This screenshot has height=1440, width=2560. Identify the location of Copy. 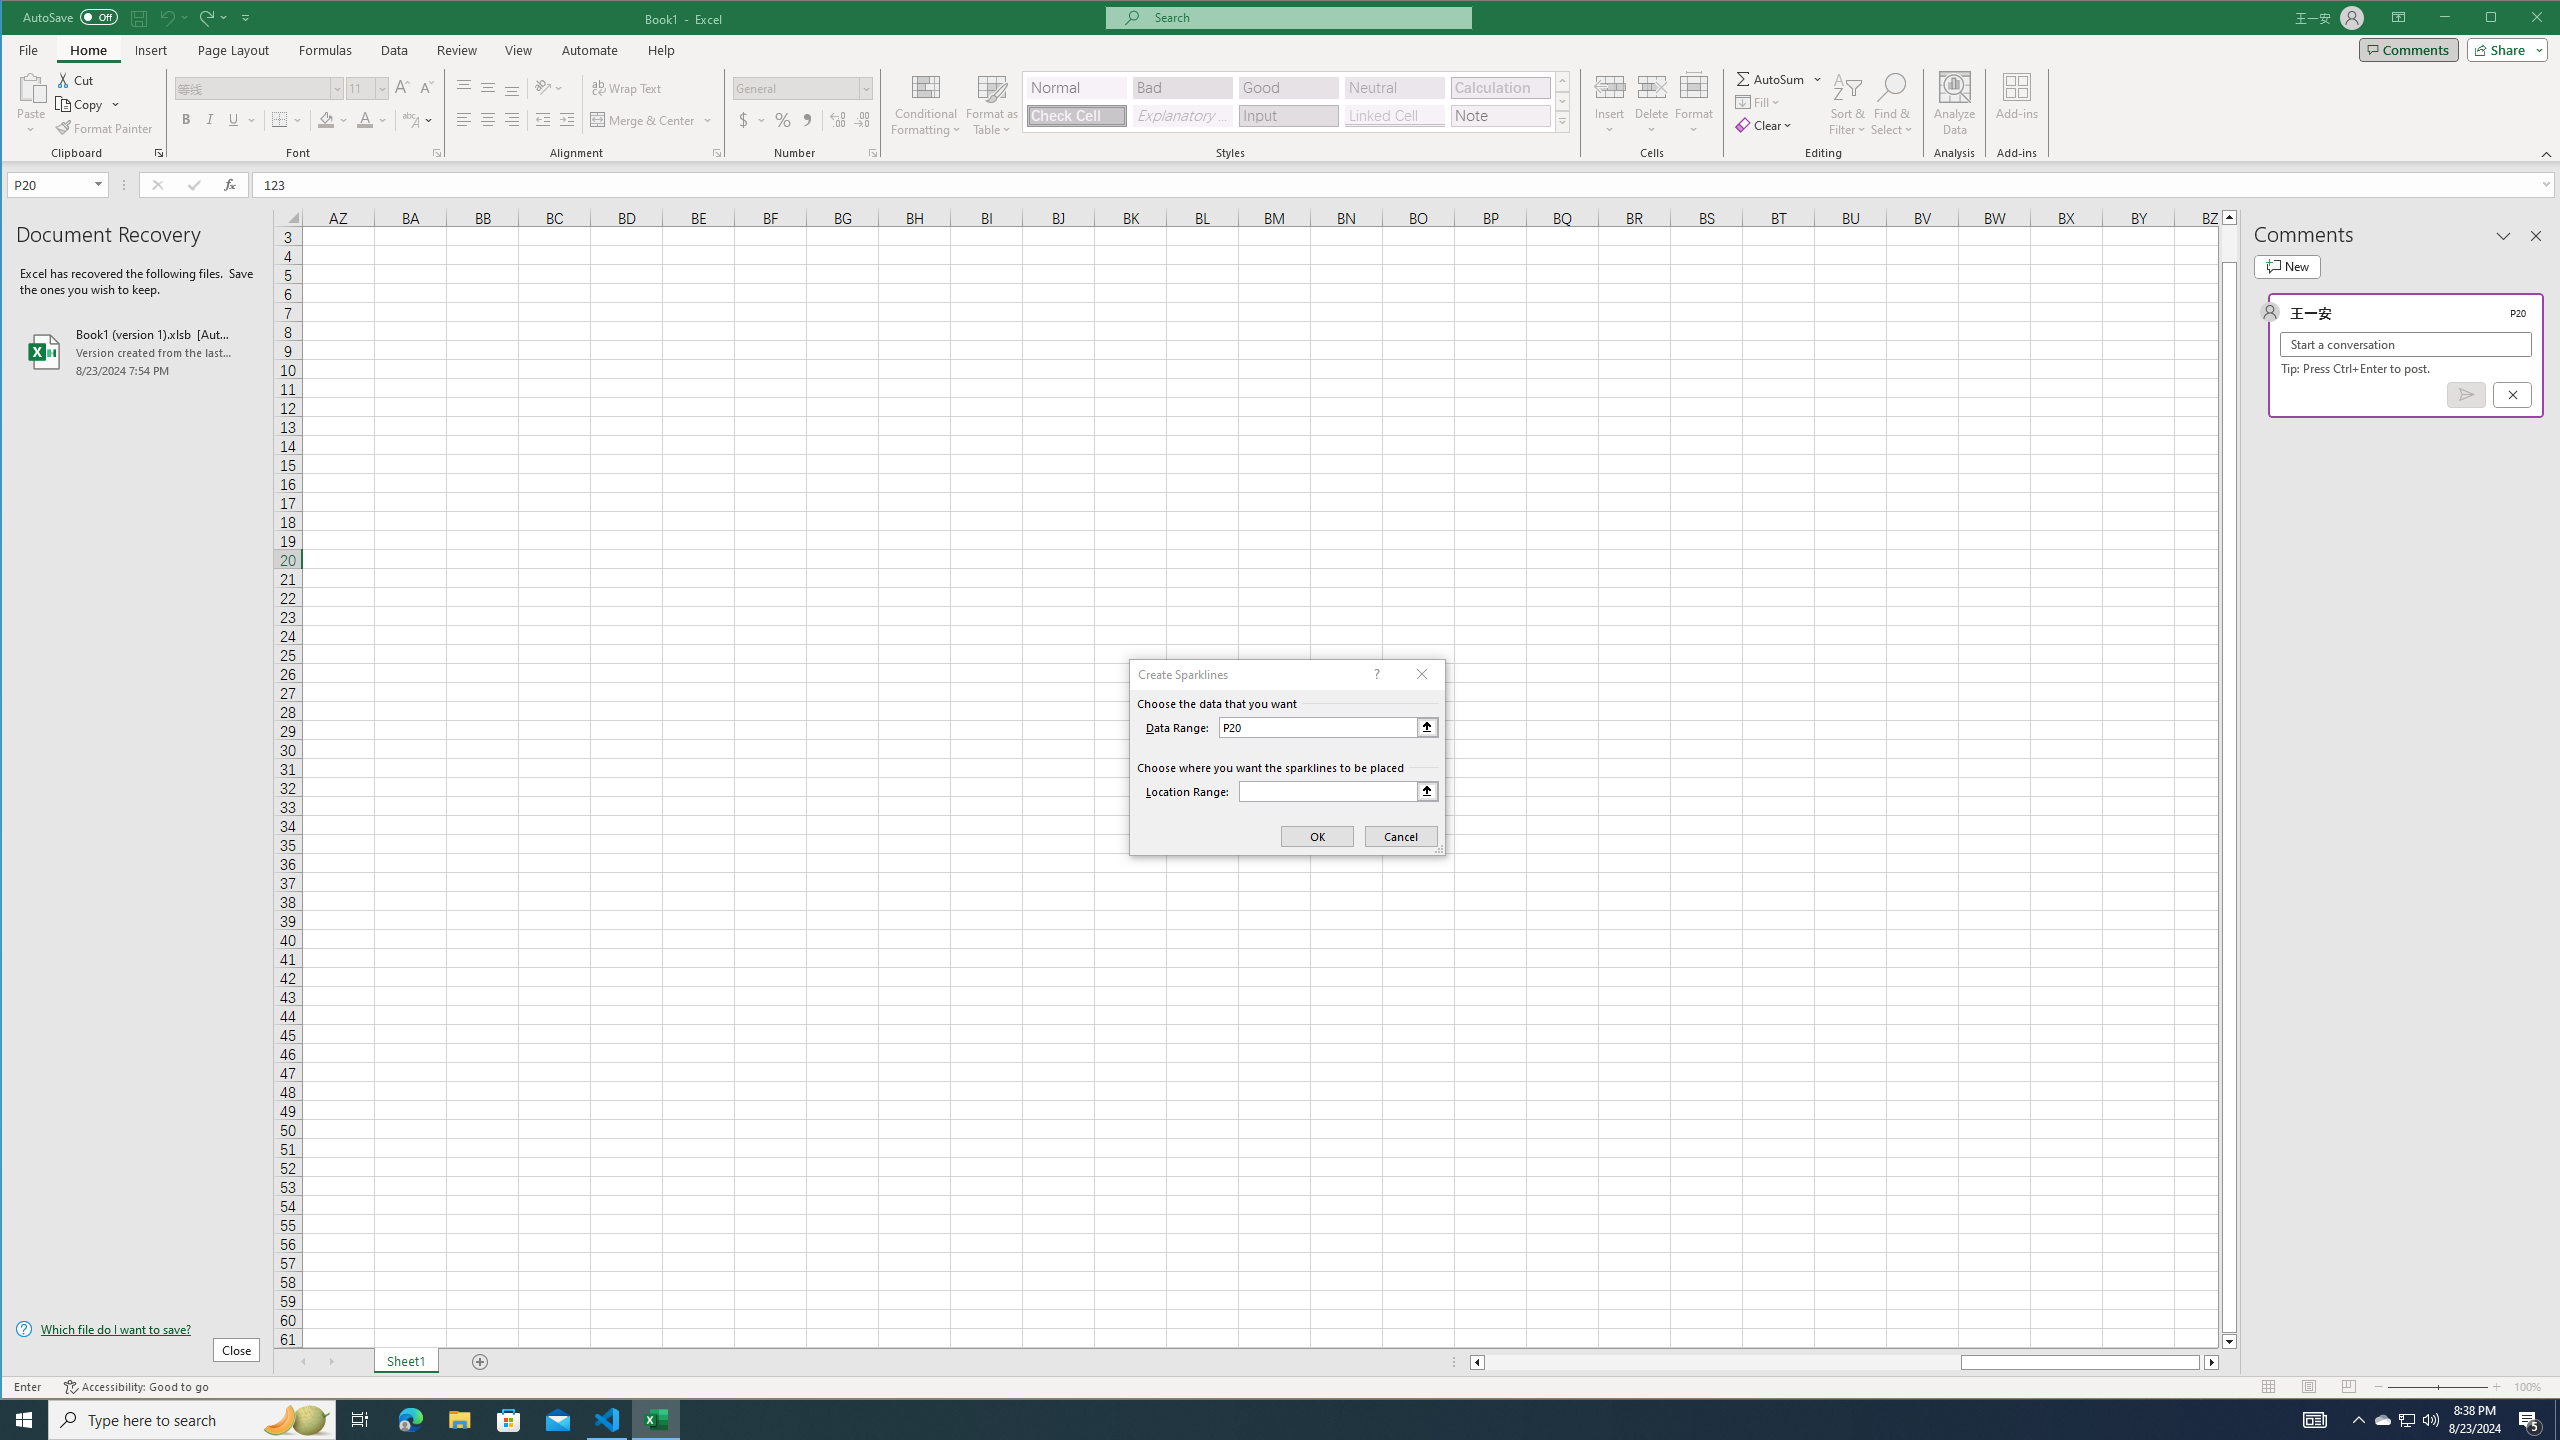
(88, 104).